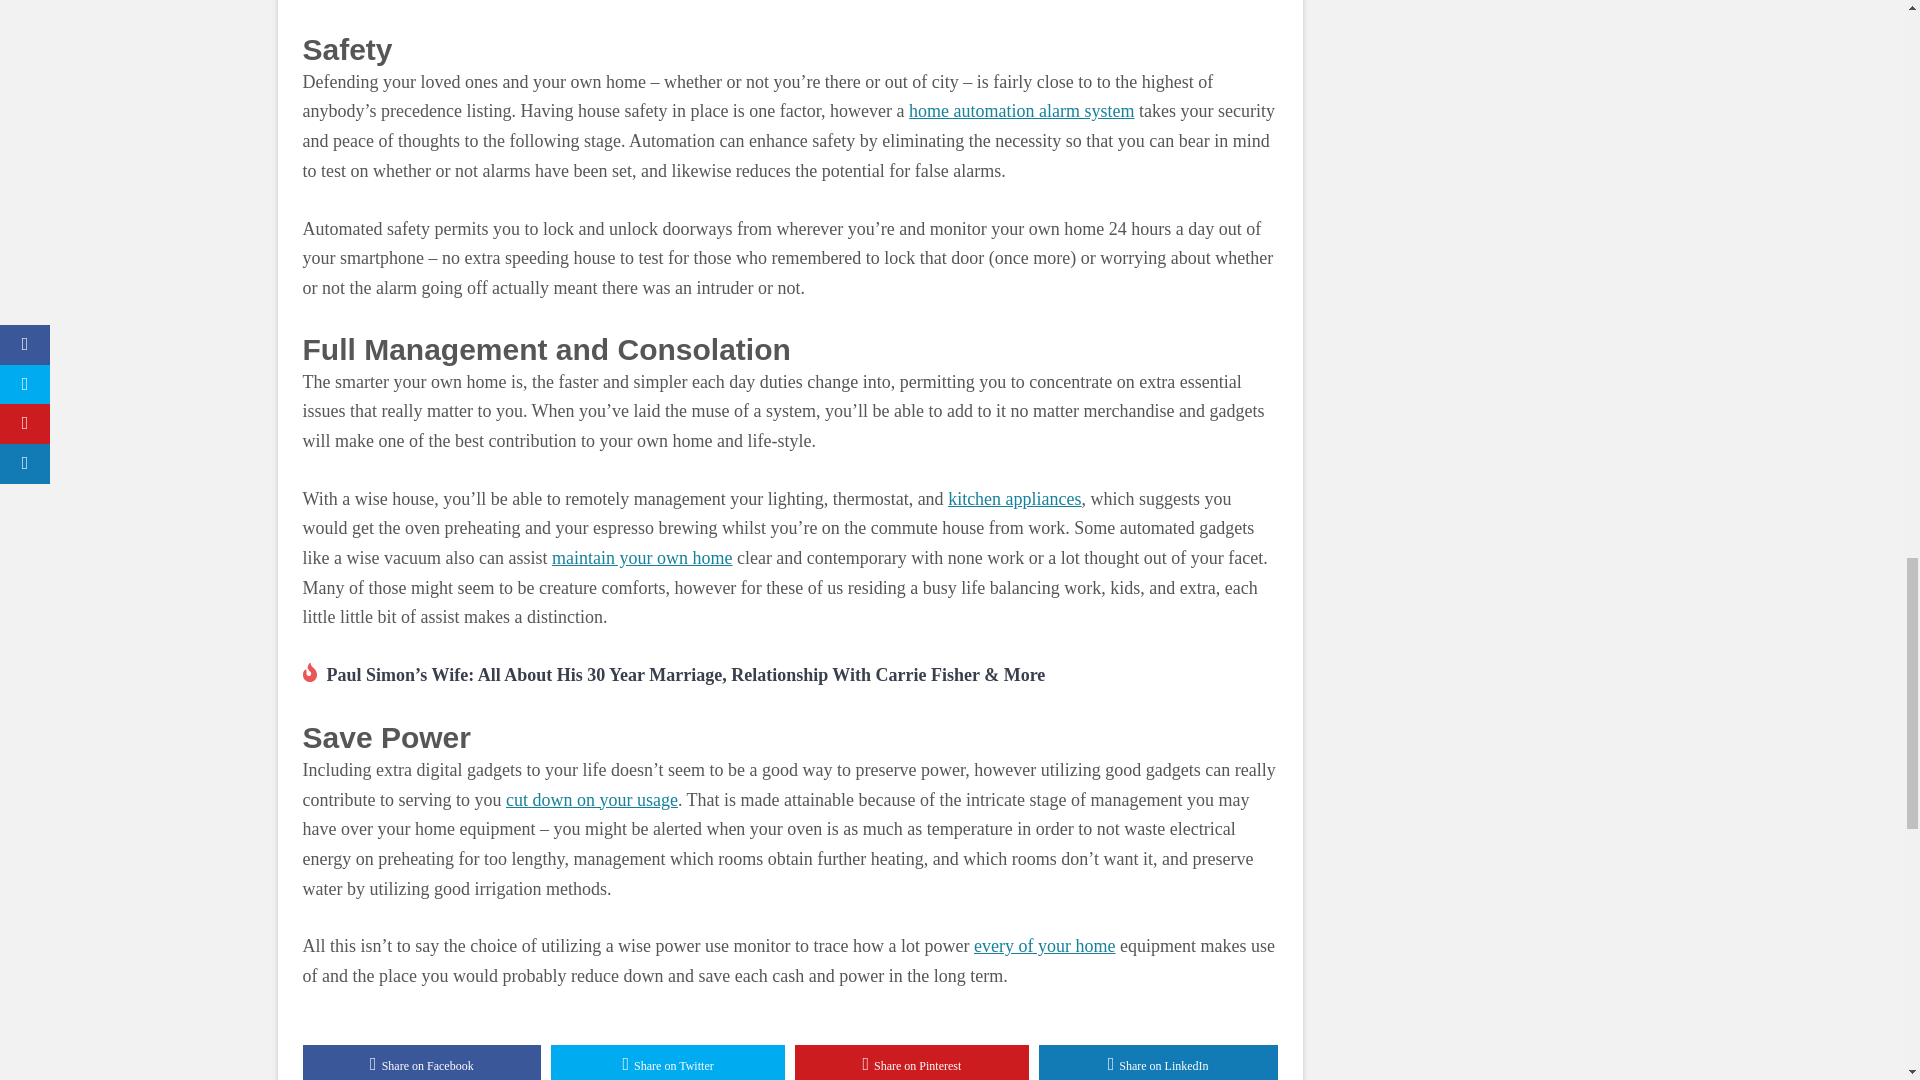 The width and height of the screenshot is (1920, 1080). What do you see at coordinates (1021, 110) in the screenshot?
I see `home automation alarm system` at bounding box center [1021, 110].